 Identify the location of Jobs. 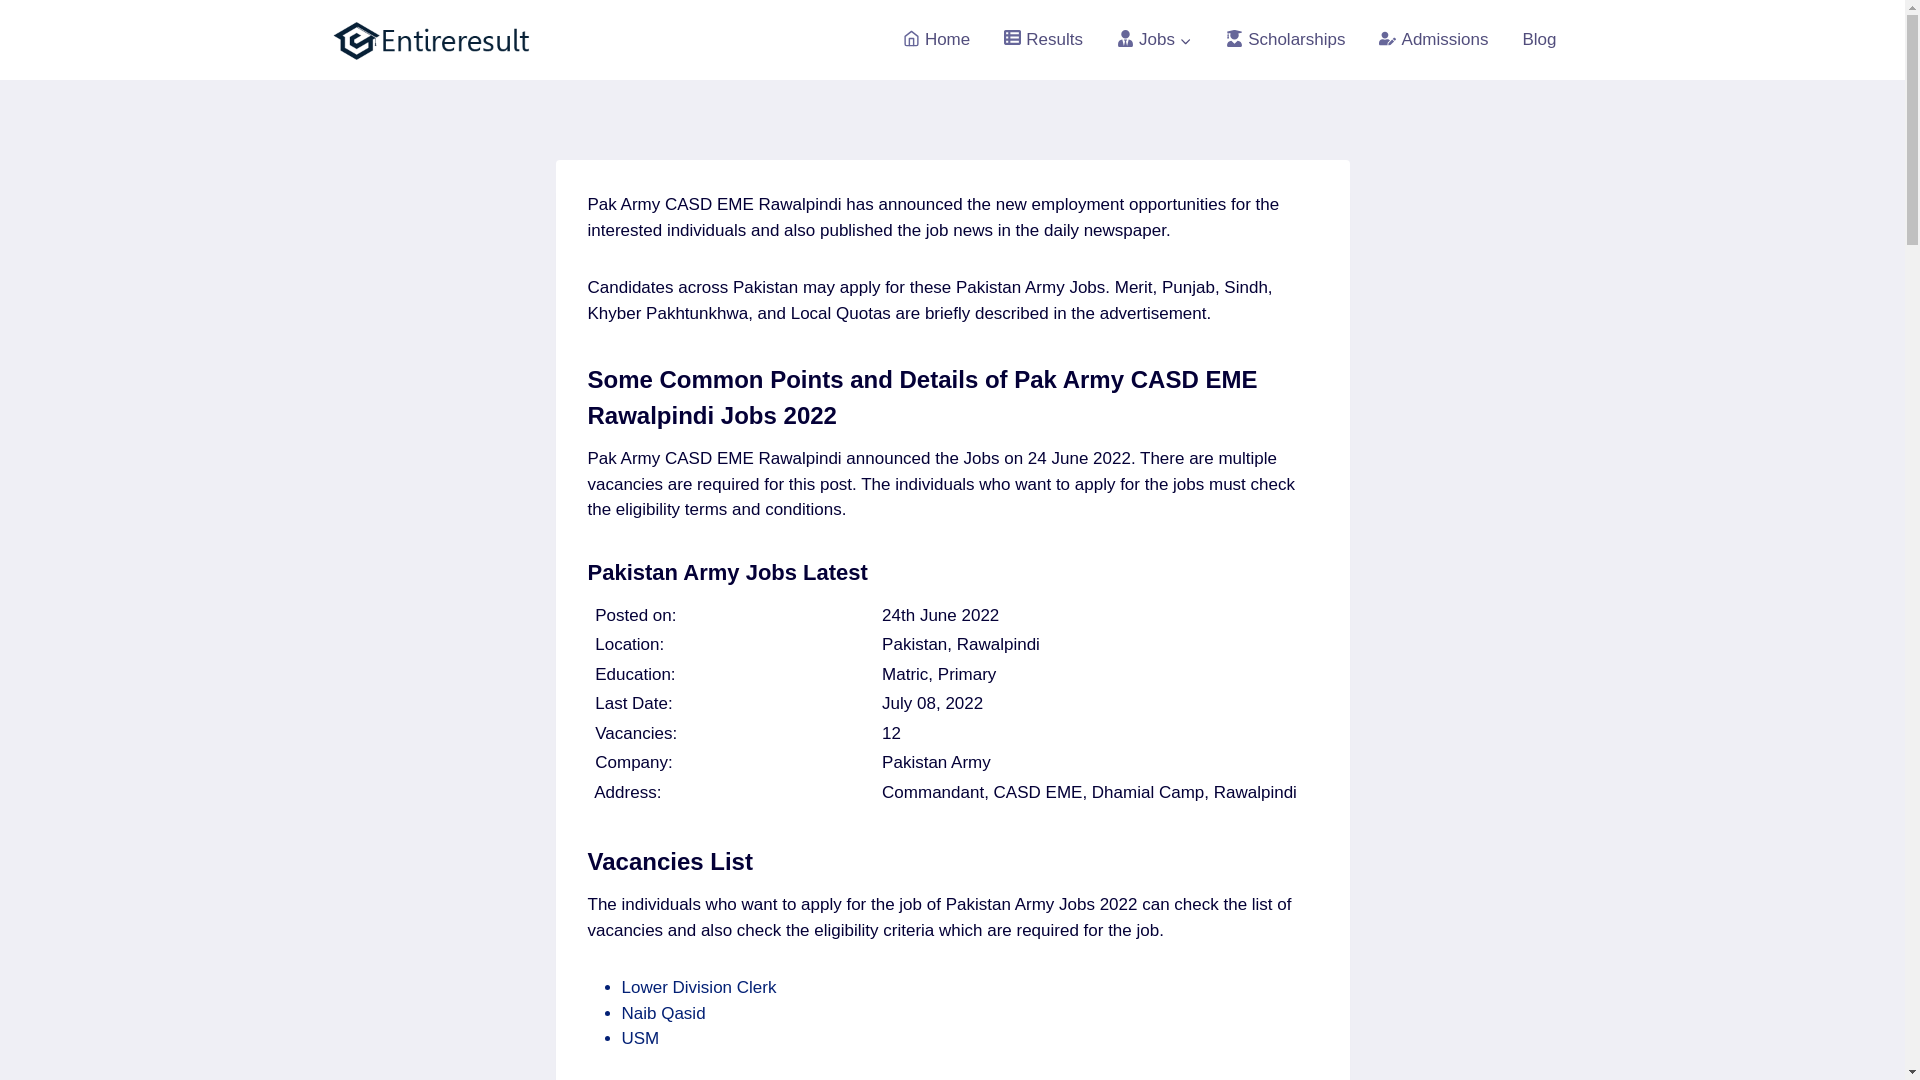
(1154, 40).